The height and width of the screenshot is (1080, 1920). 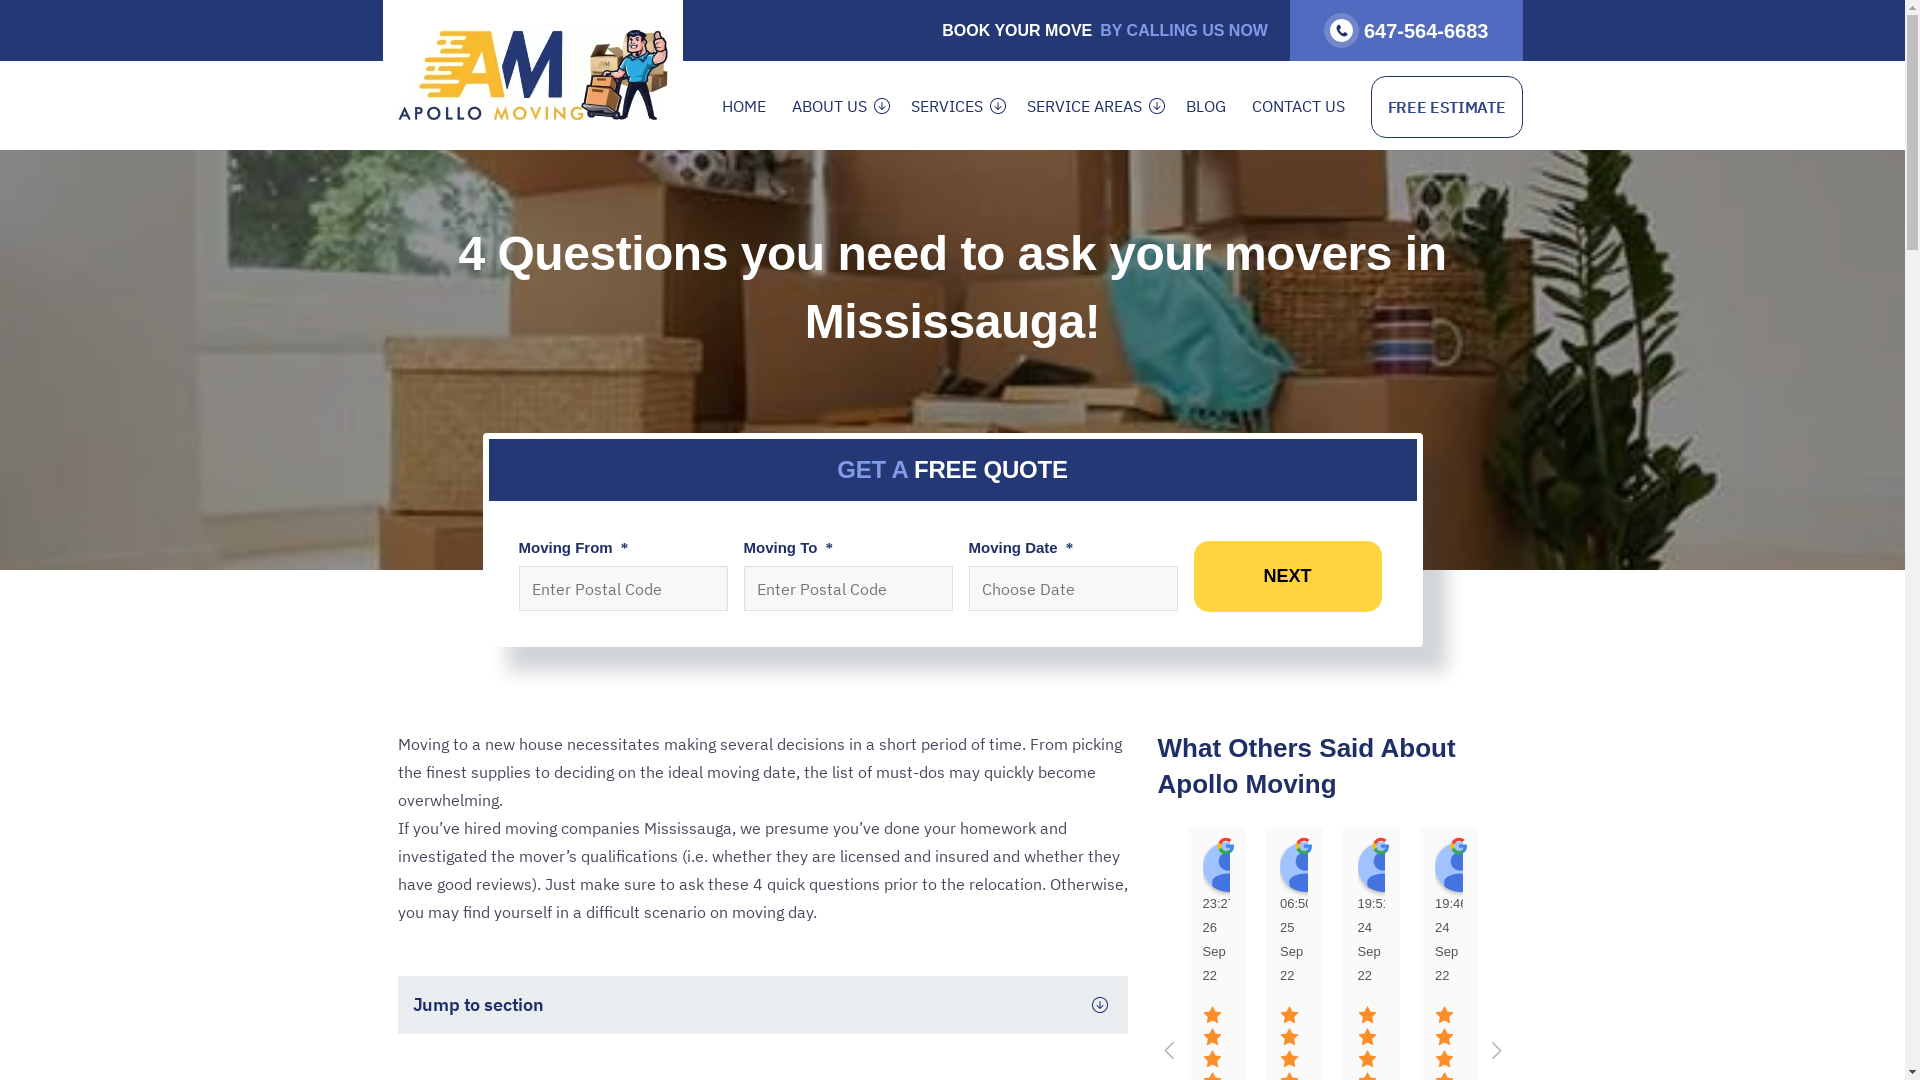 What do you see at coordinates (1305, 867) in the screenshot?
I see `Nataliah Sadies` at bounding box center [1305, 867].